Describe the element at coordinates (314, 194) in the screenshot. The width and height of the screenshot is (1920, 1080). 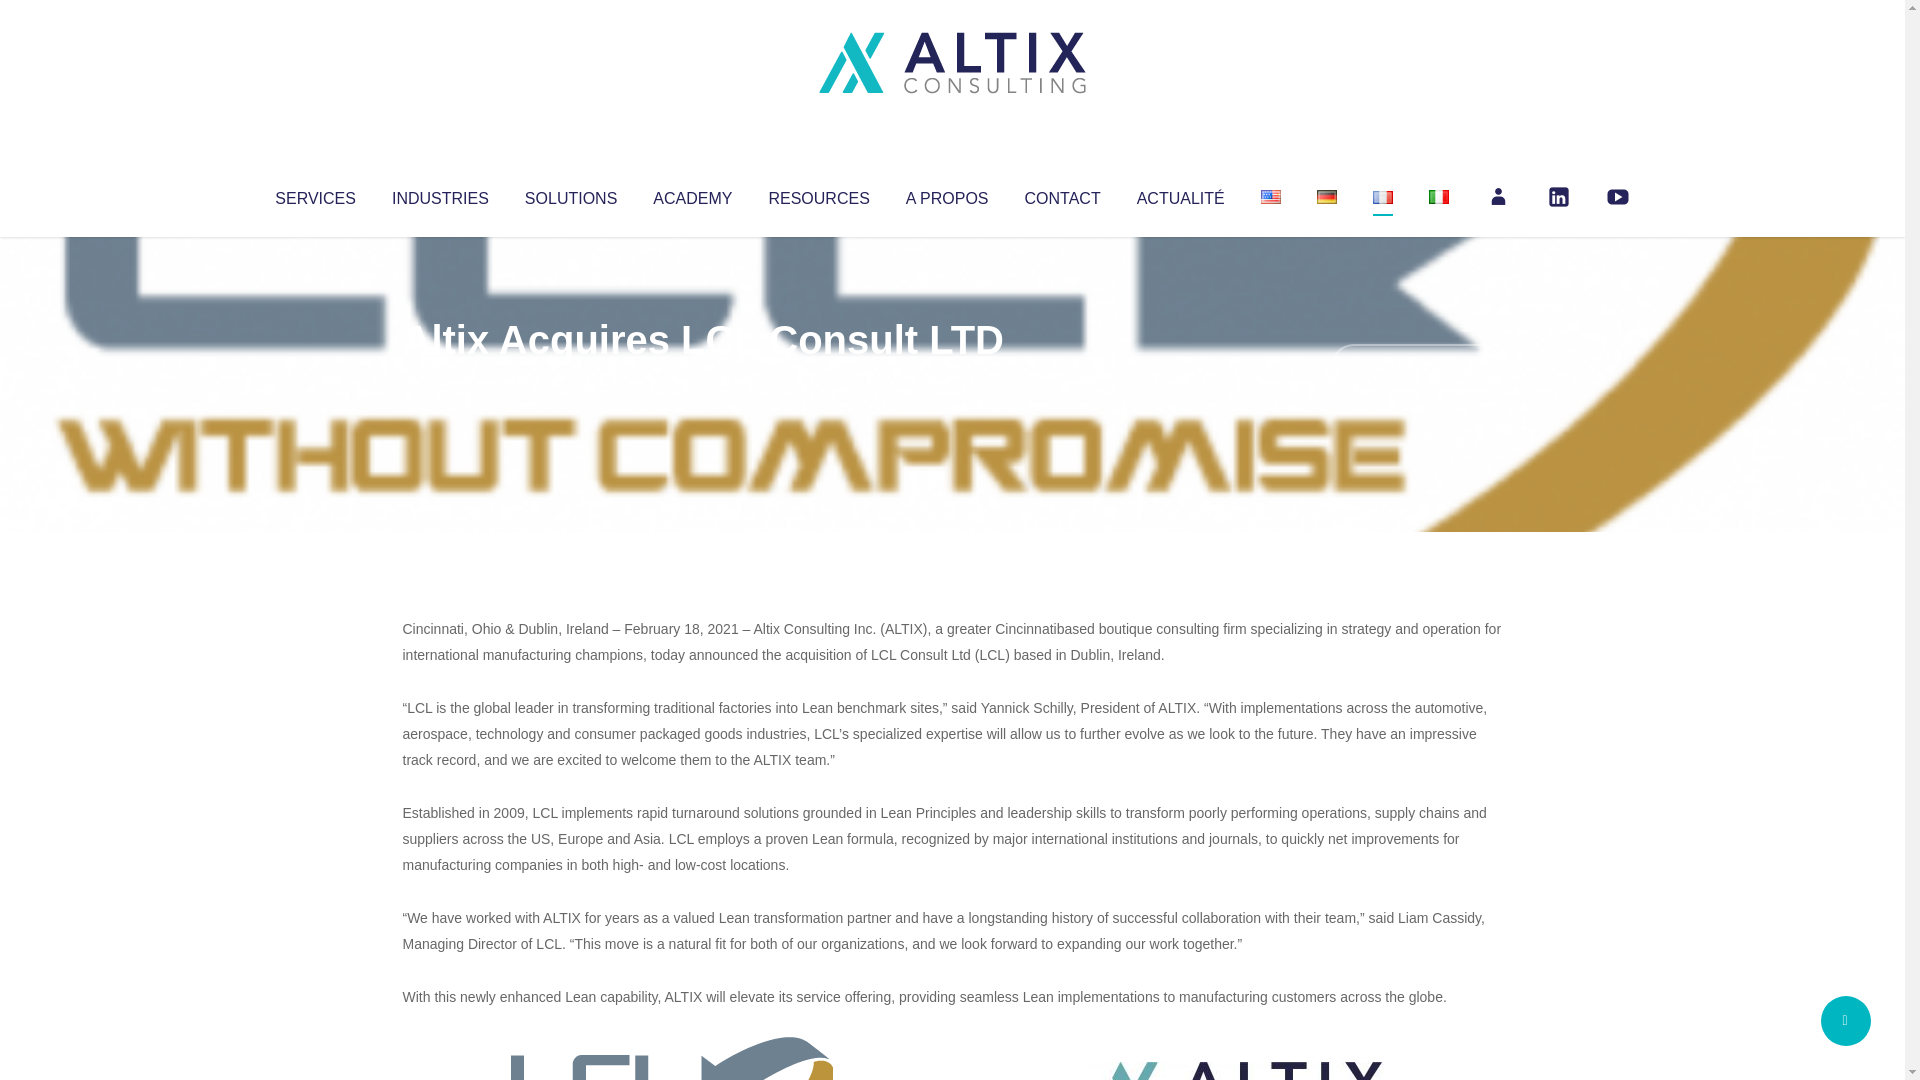
I see `SERVICES` at that location.